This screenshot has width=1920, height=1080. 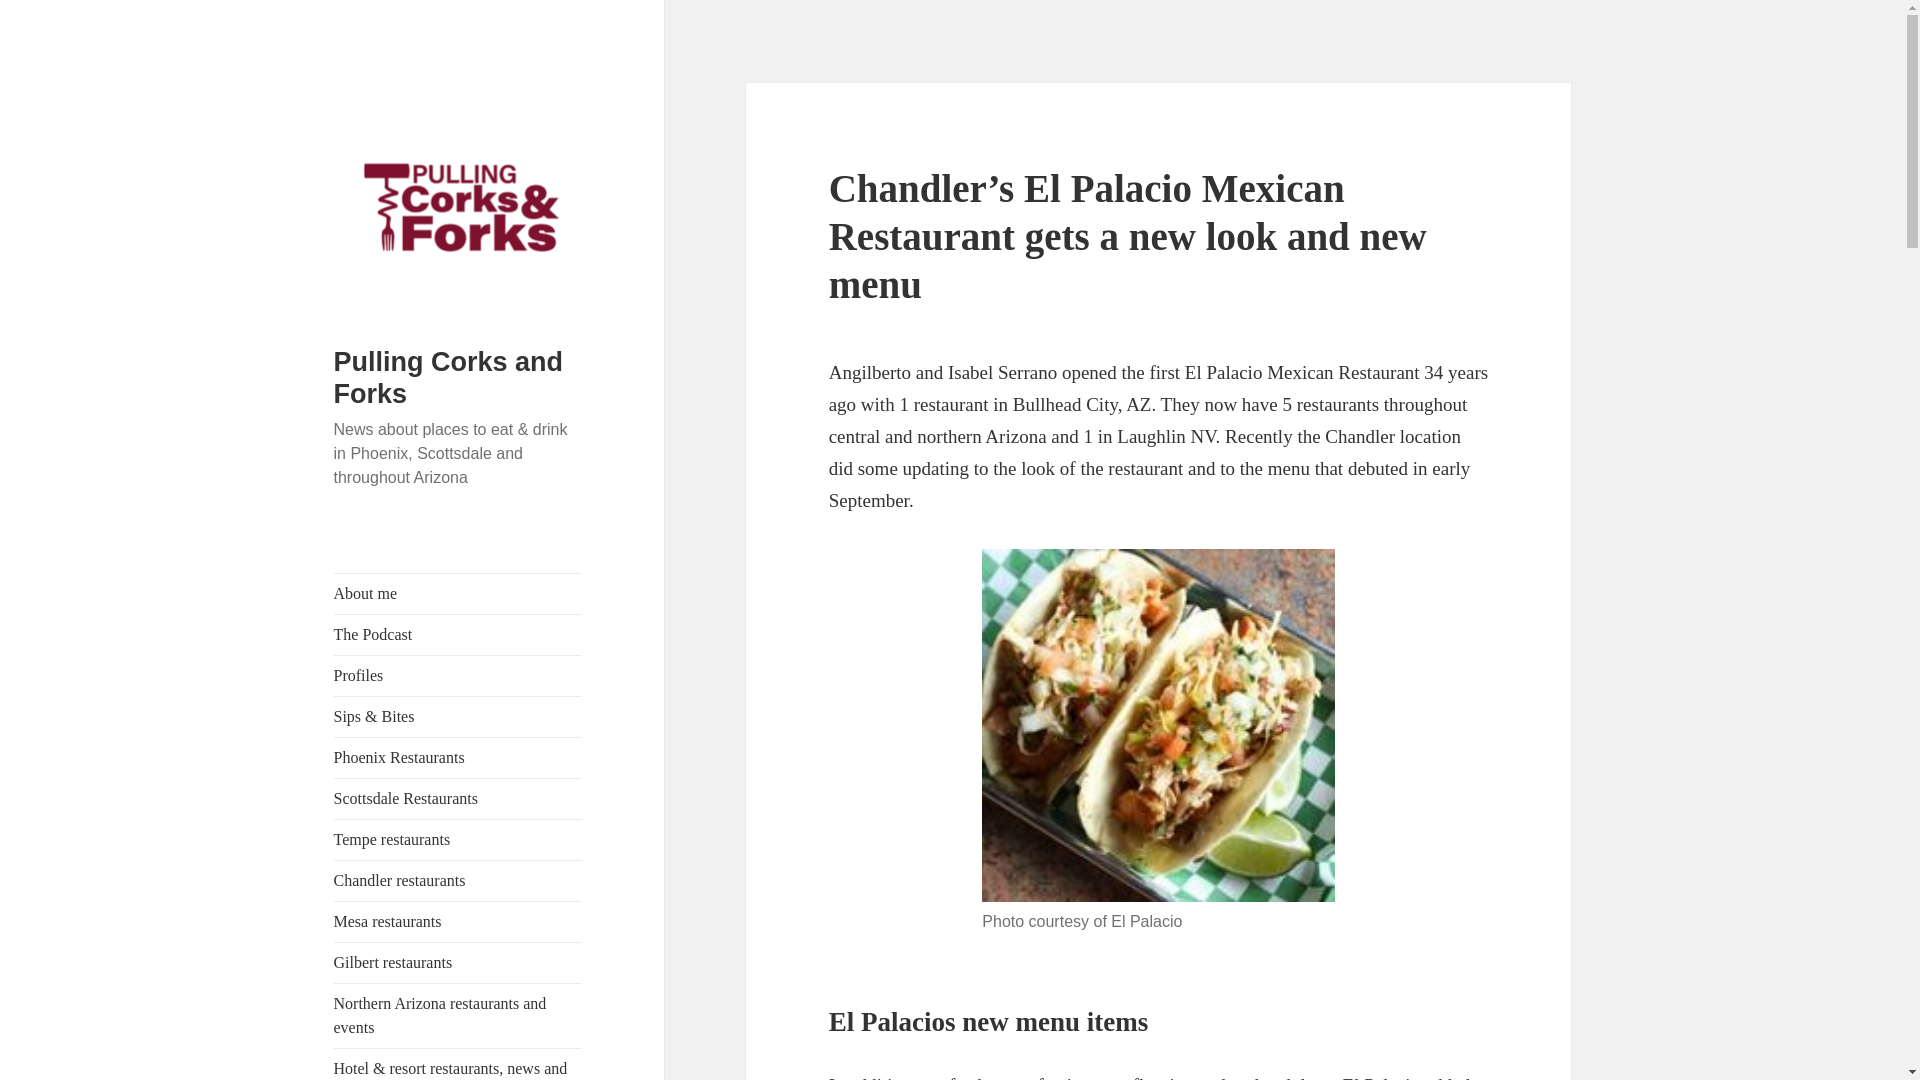 What do you see at coordinates (458, 839) in the screenshot?
I see `Tempe restaurants` at bounding box center [458, 839].